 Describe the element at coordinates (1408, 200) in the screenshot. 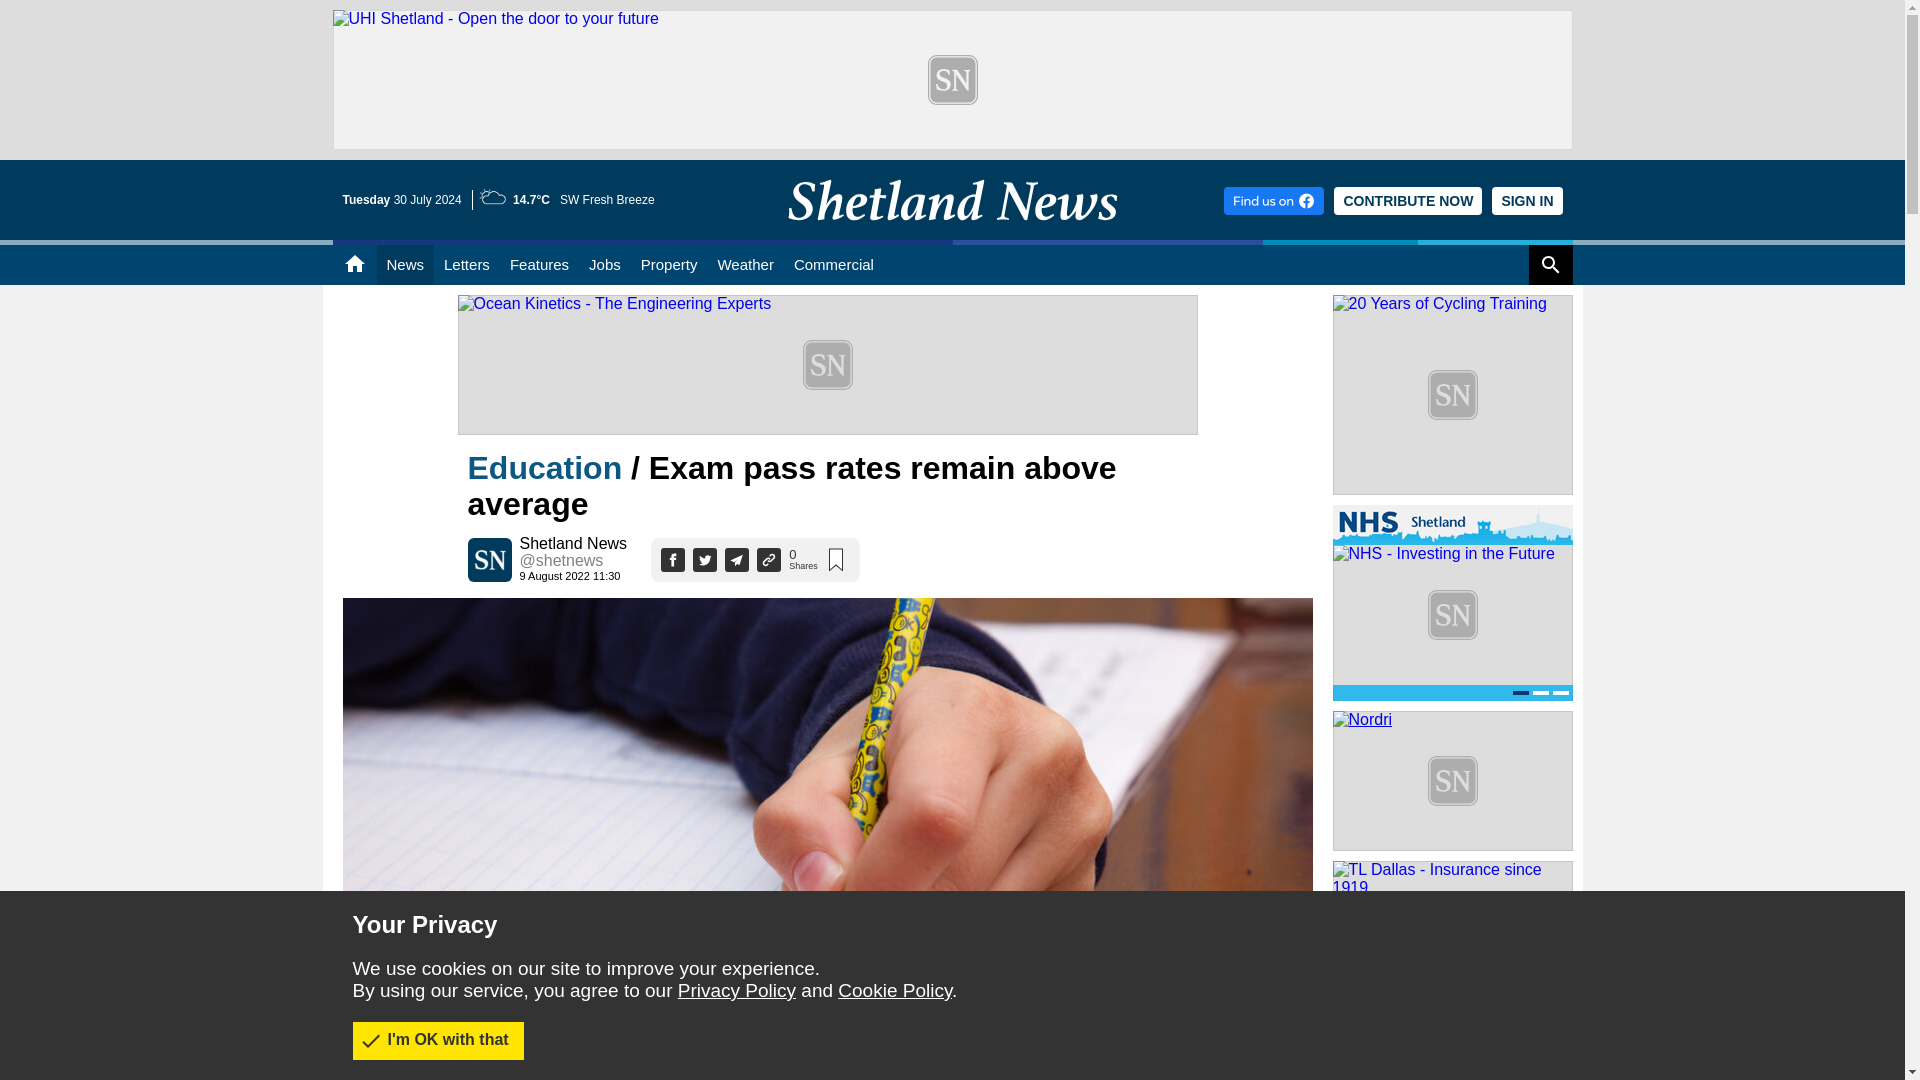

I see `CONTRIBUTE NOW` at that location.